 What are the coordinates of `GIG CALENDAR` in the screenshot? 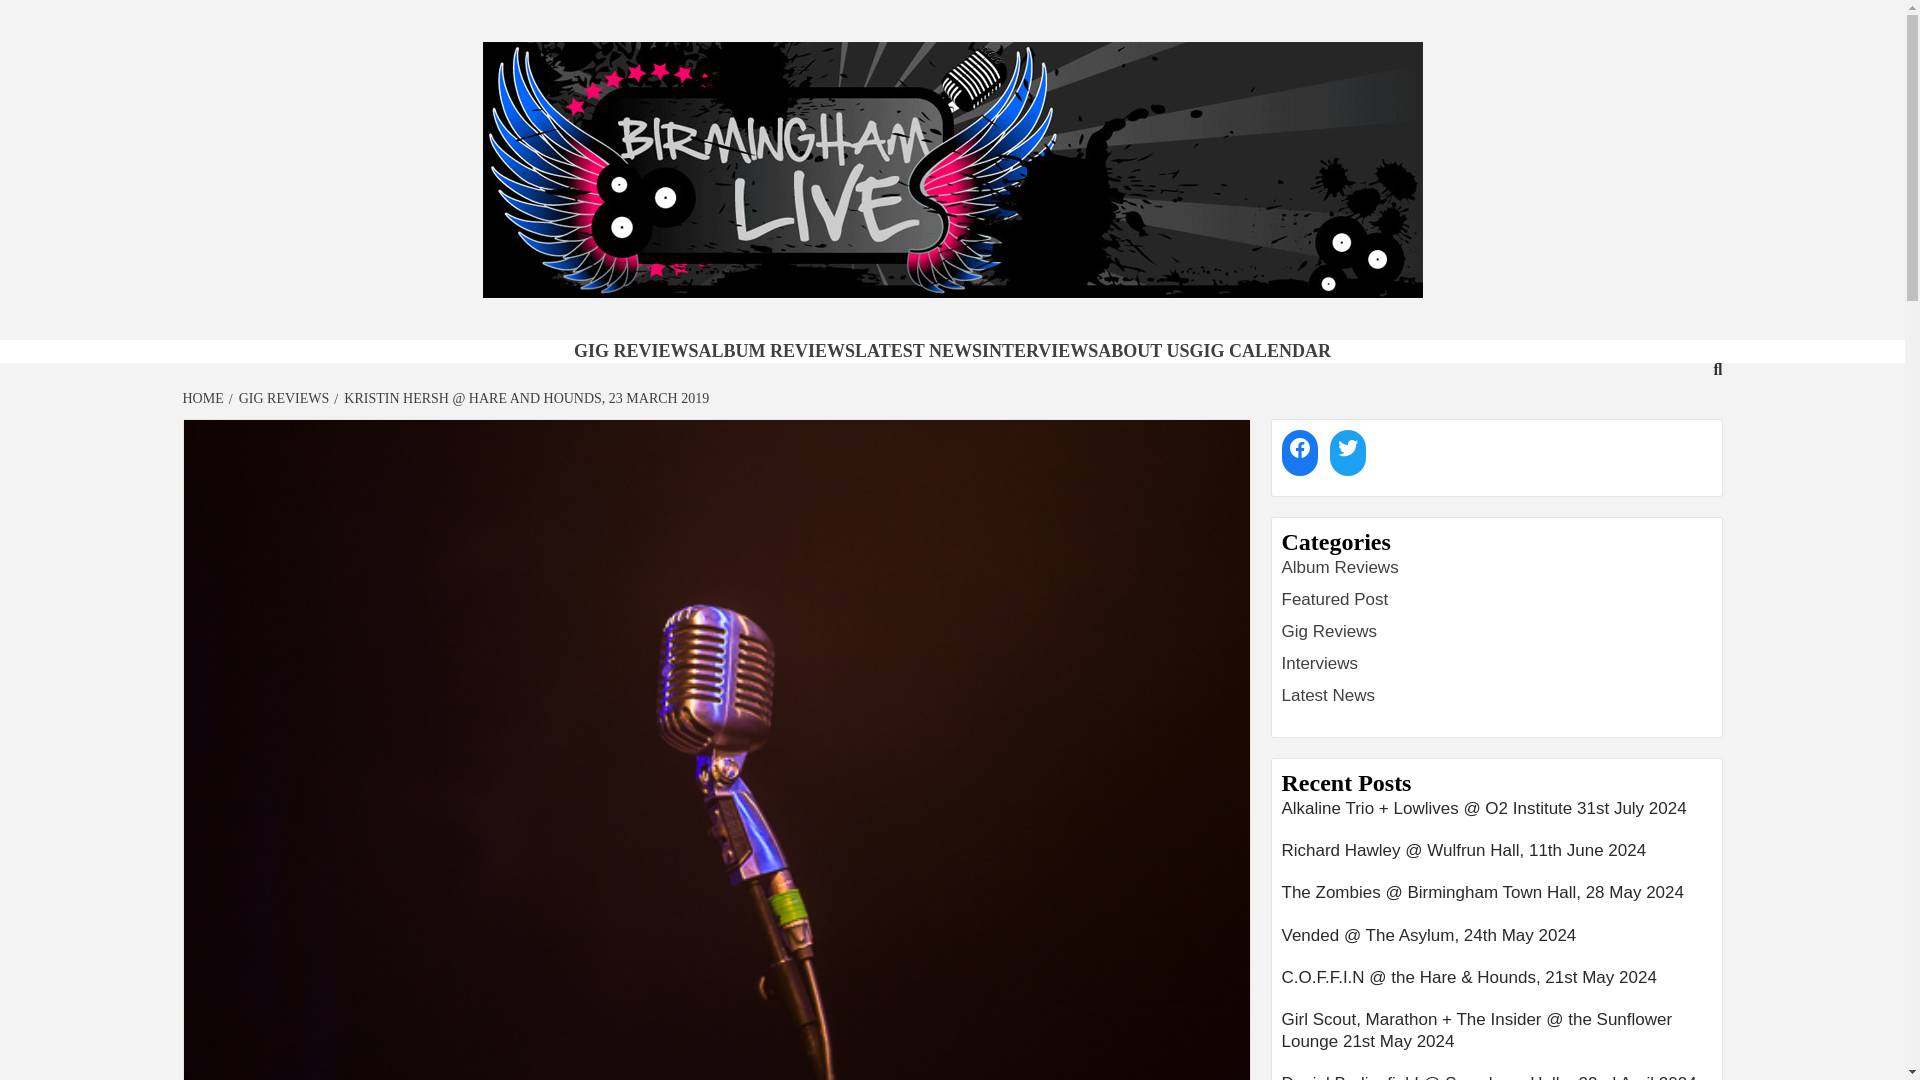 It's located at (1261, 350).